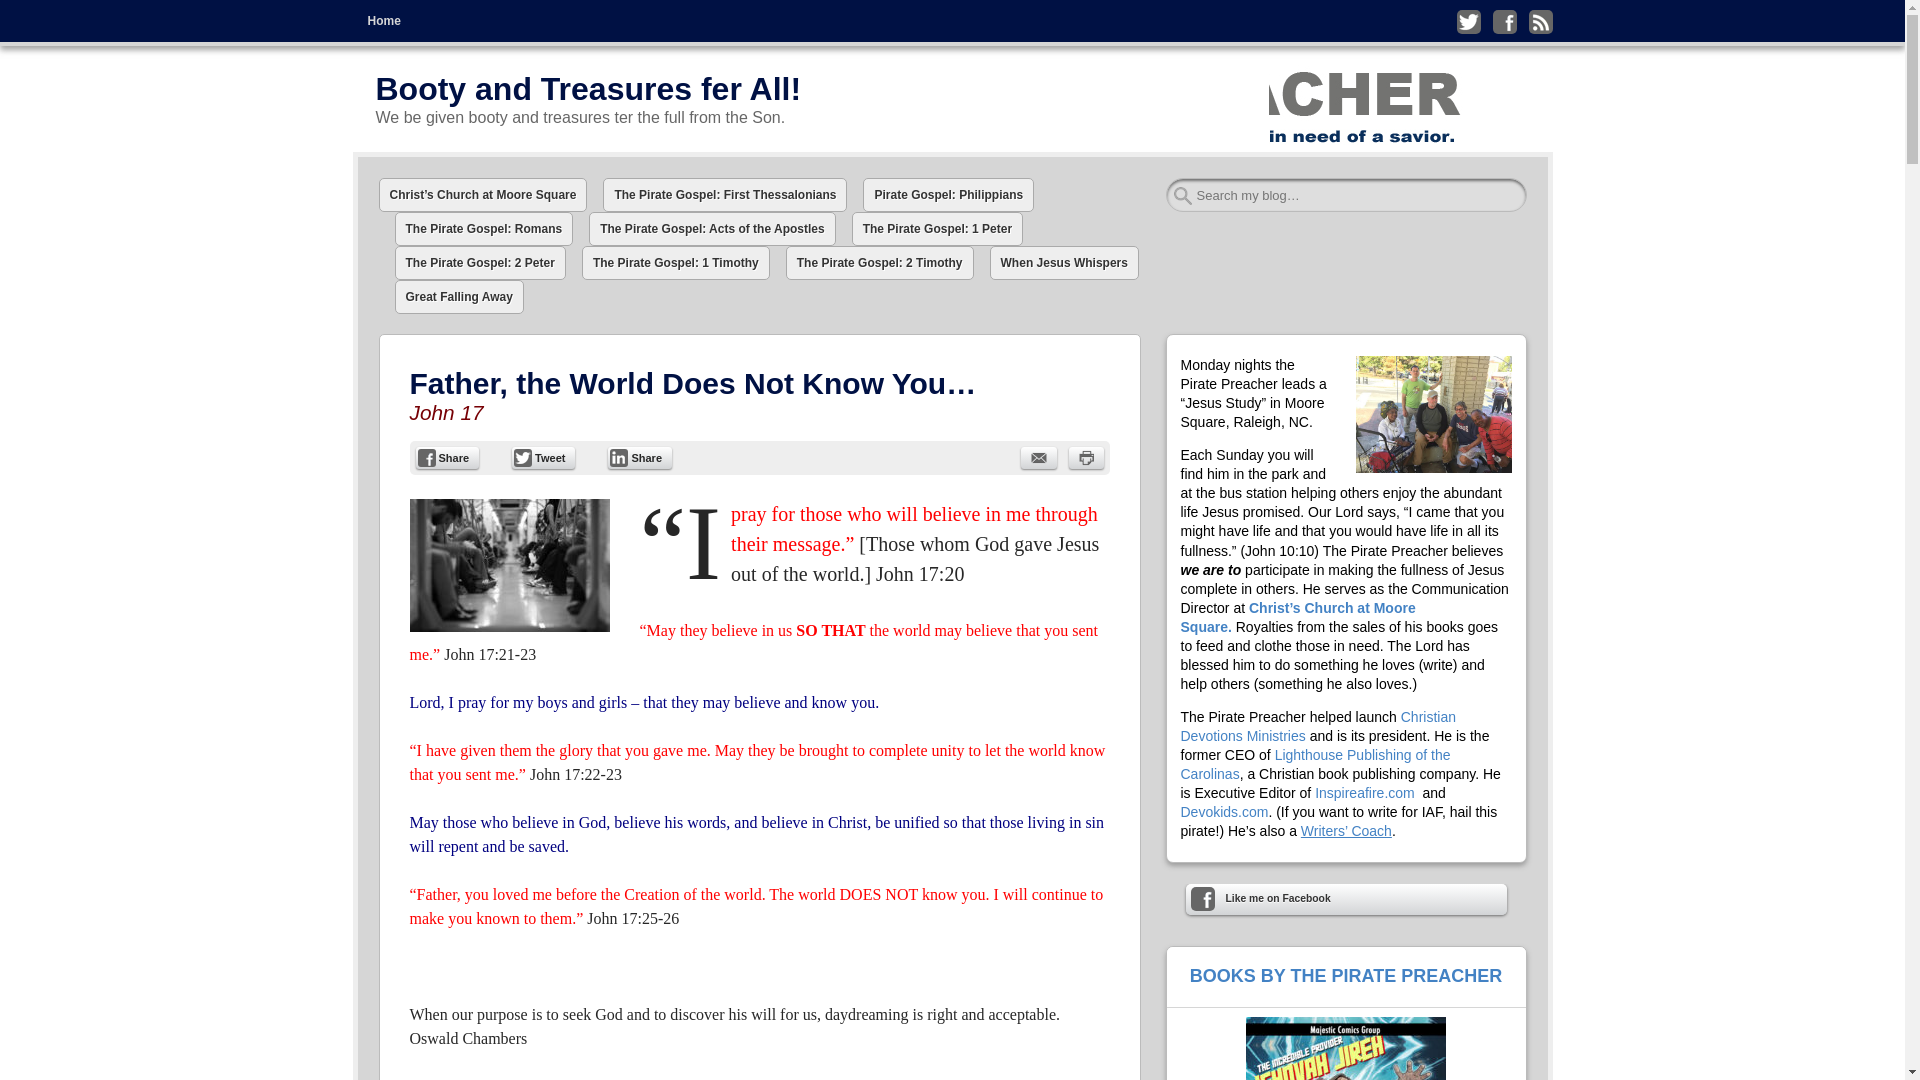 The width and height of the screenshot is (1920, 1080). Describe the element at coordinates (675, 262) in the screenshot. I see `The Pirate Gospel: 1 Timothy` at that location.